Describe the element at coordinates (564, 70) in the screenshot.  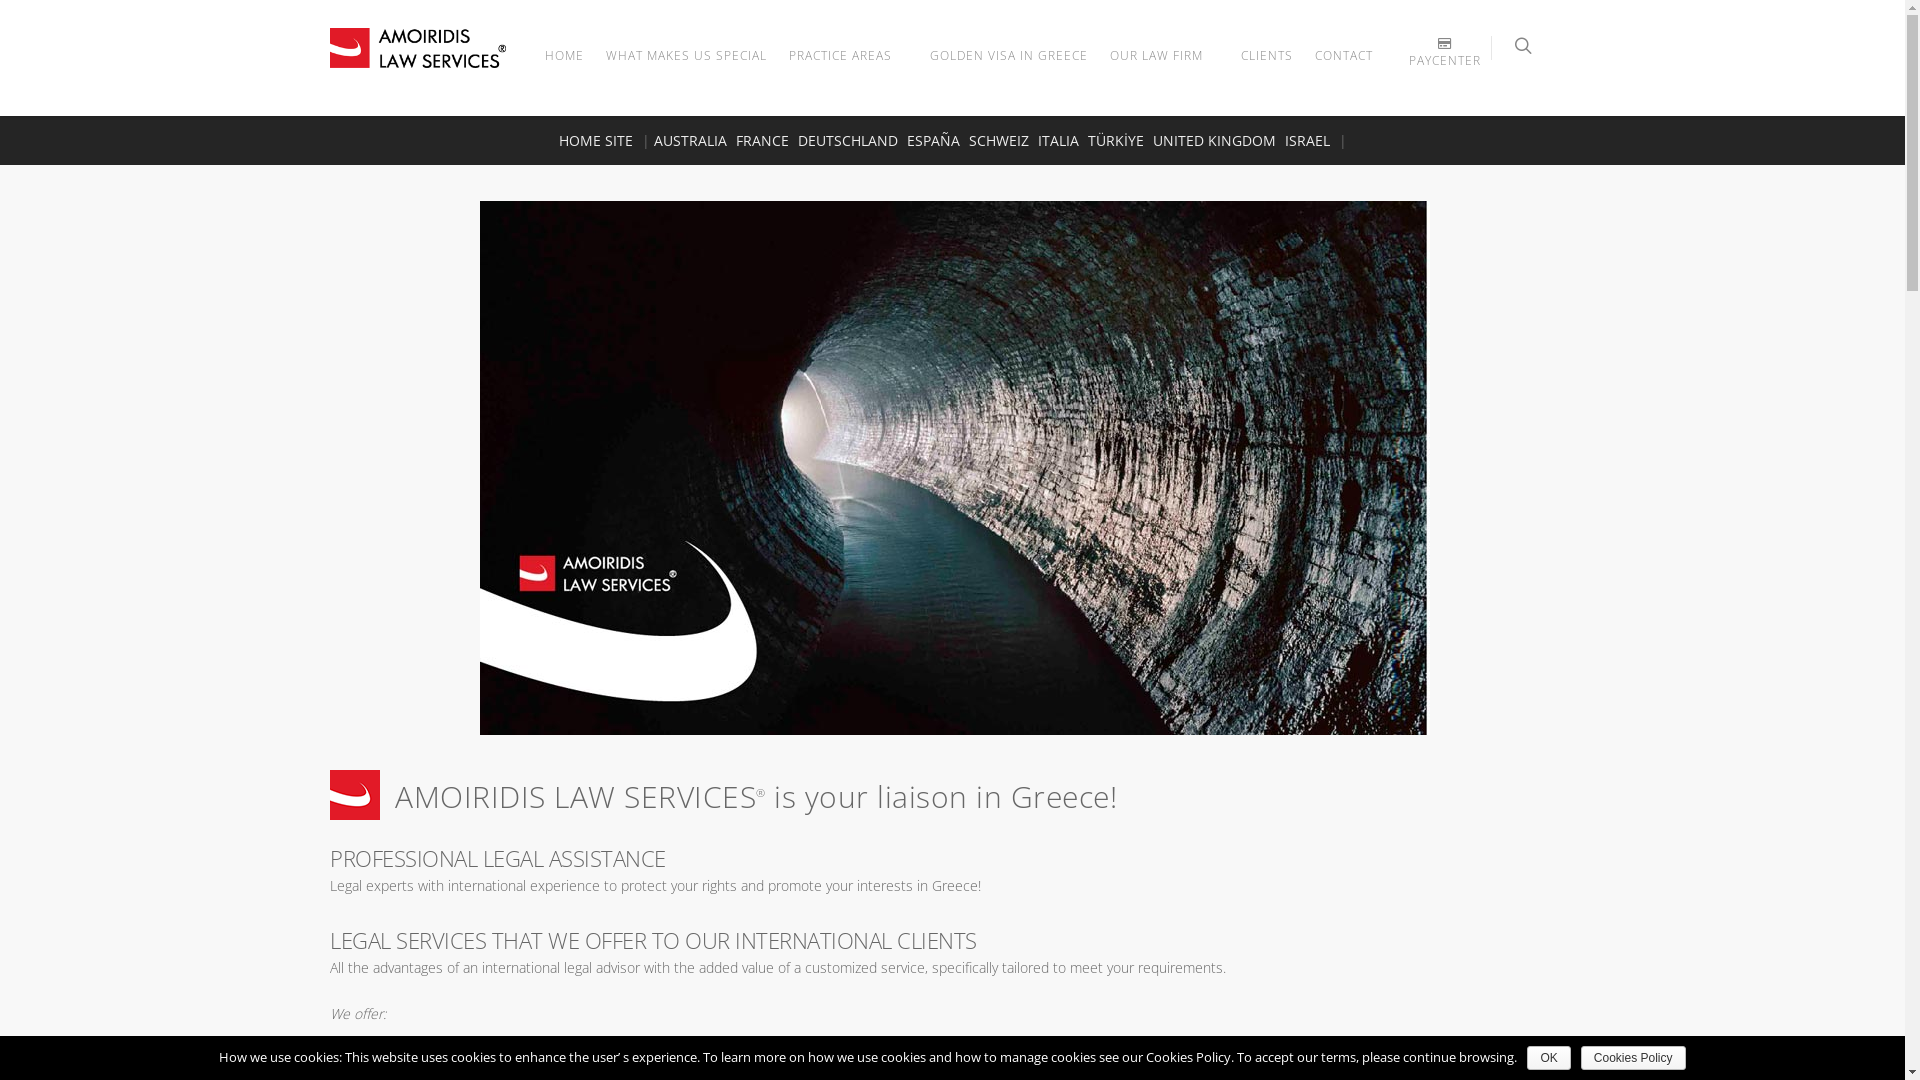
I see `HOME` at that location.